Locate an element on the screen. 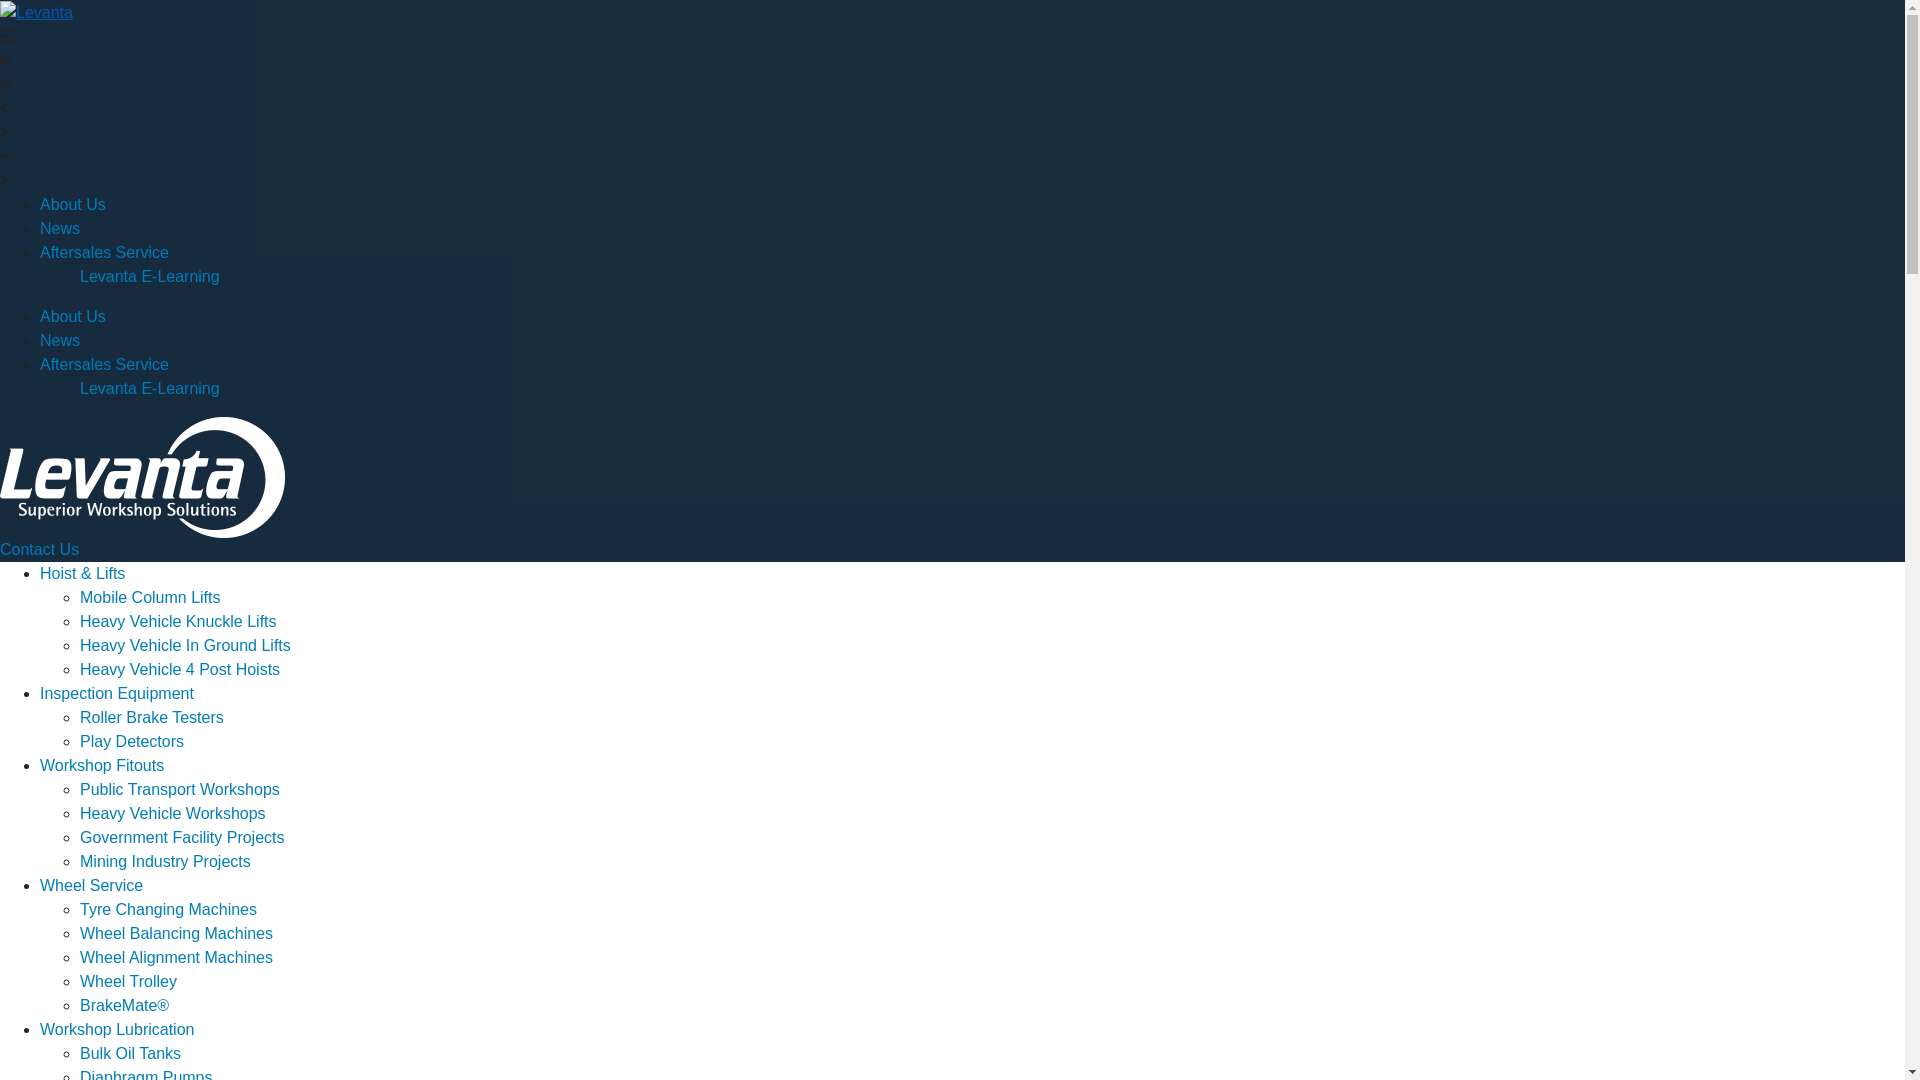  Aftersales Service is located at coordinates (104, 252).